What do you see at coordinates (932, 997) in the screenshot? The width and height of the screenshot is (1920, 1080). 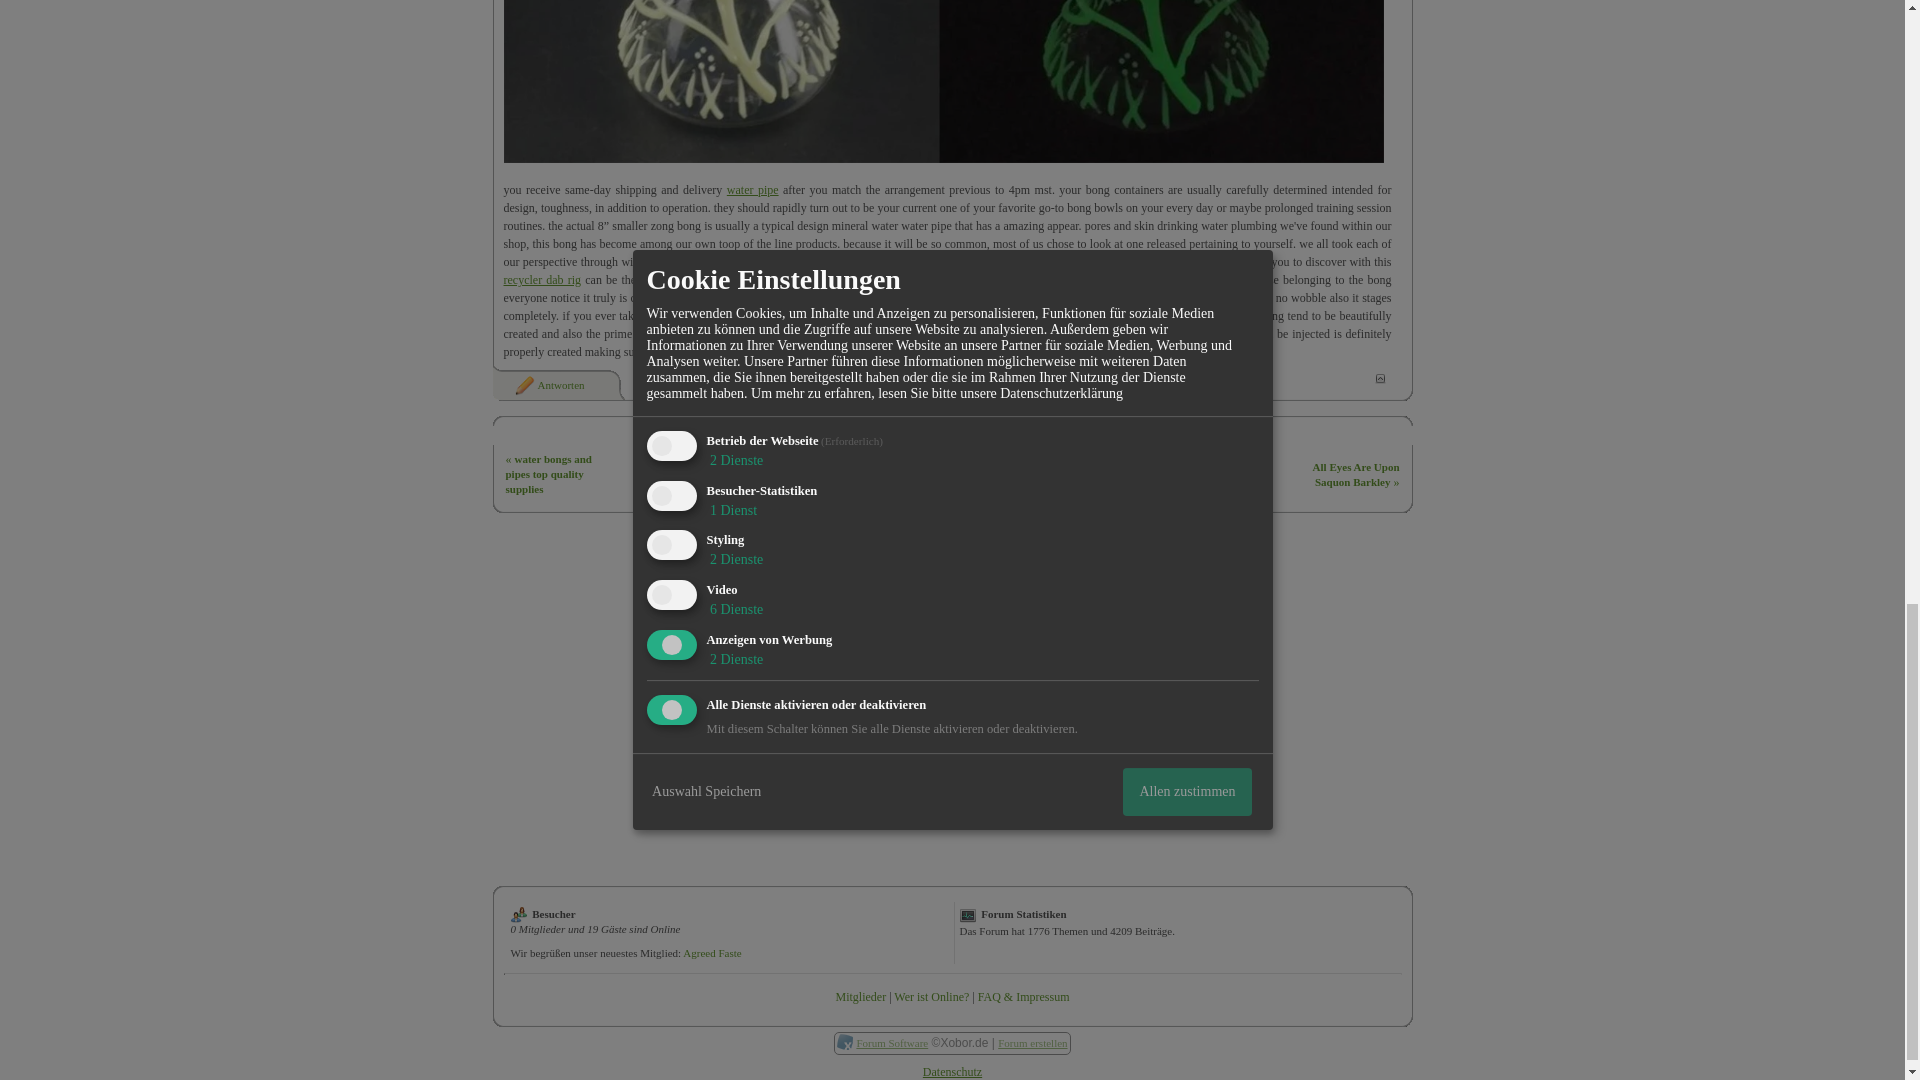 I see `Wer ist Online?` at bounding box center [932, 997].